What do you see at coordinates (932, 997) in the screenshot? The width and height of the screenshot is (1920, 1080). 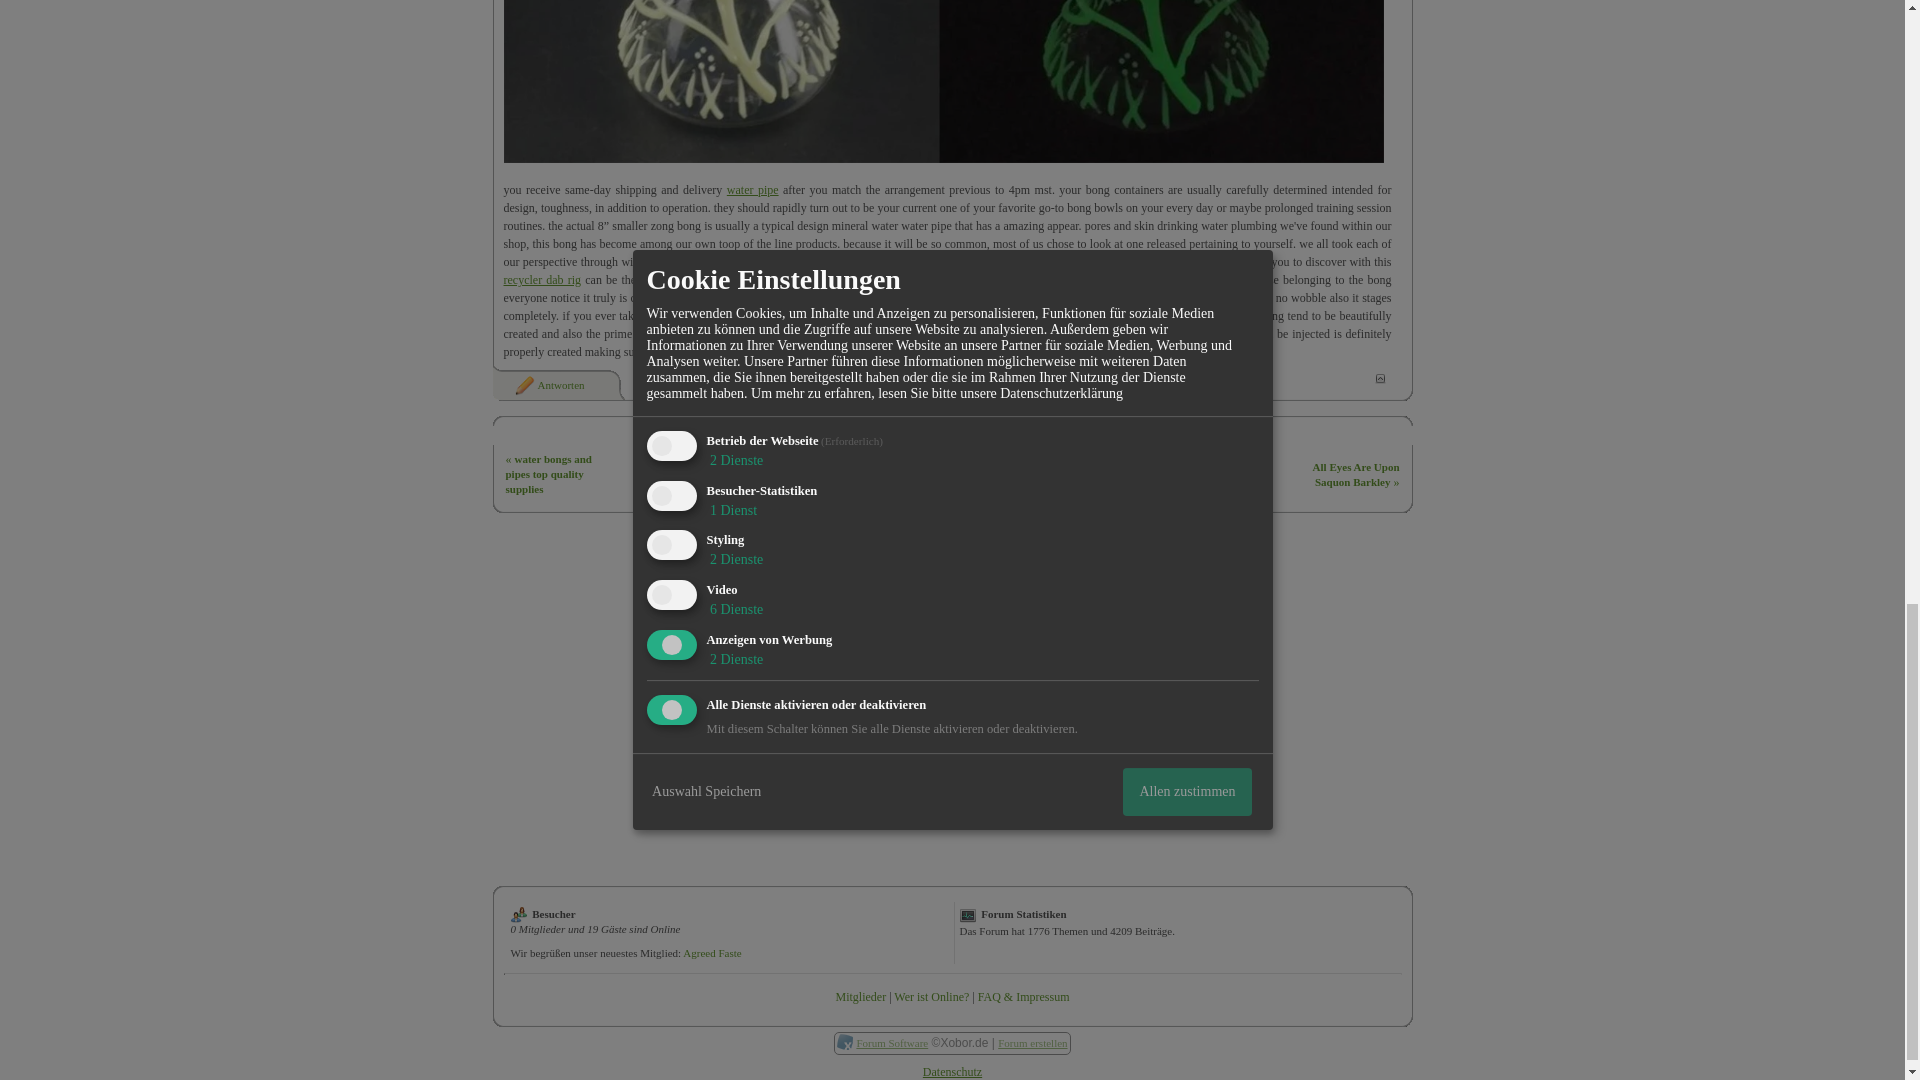 I see `Wer ist Online?` at bounding box center [932, 997].